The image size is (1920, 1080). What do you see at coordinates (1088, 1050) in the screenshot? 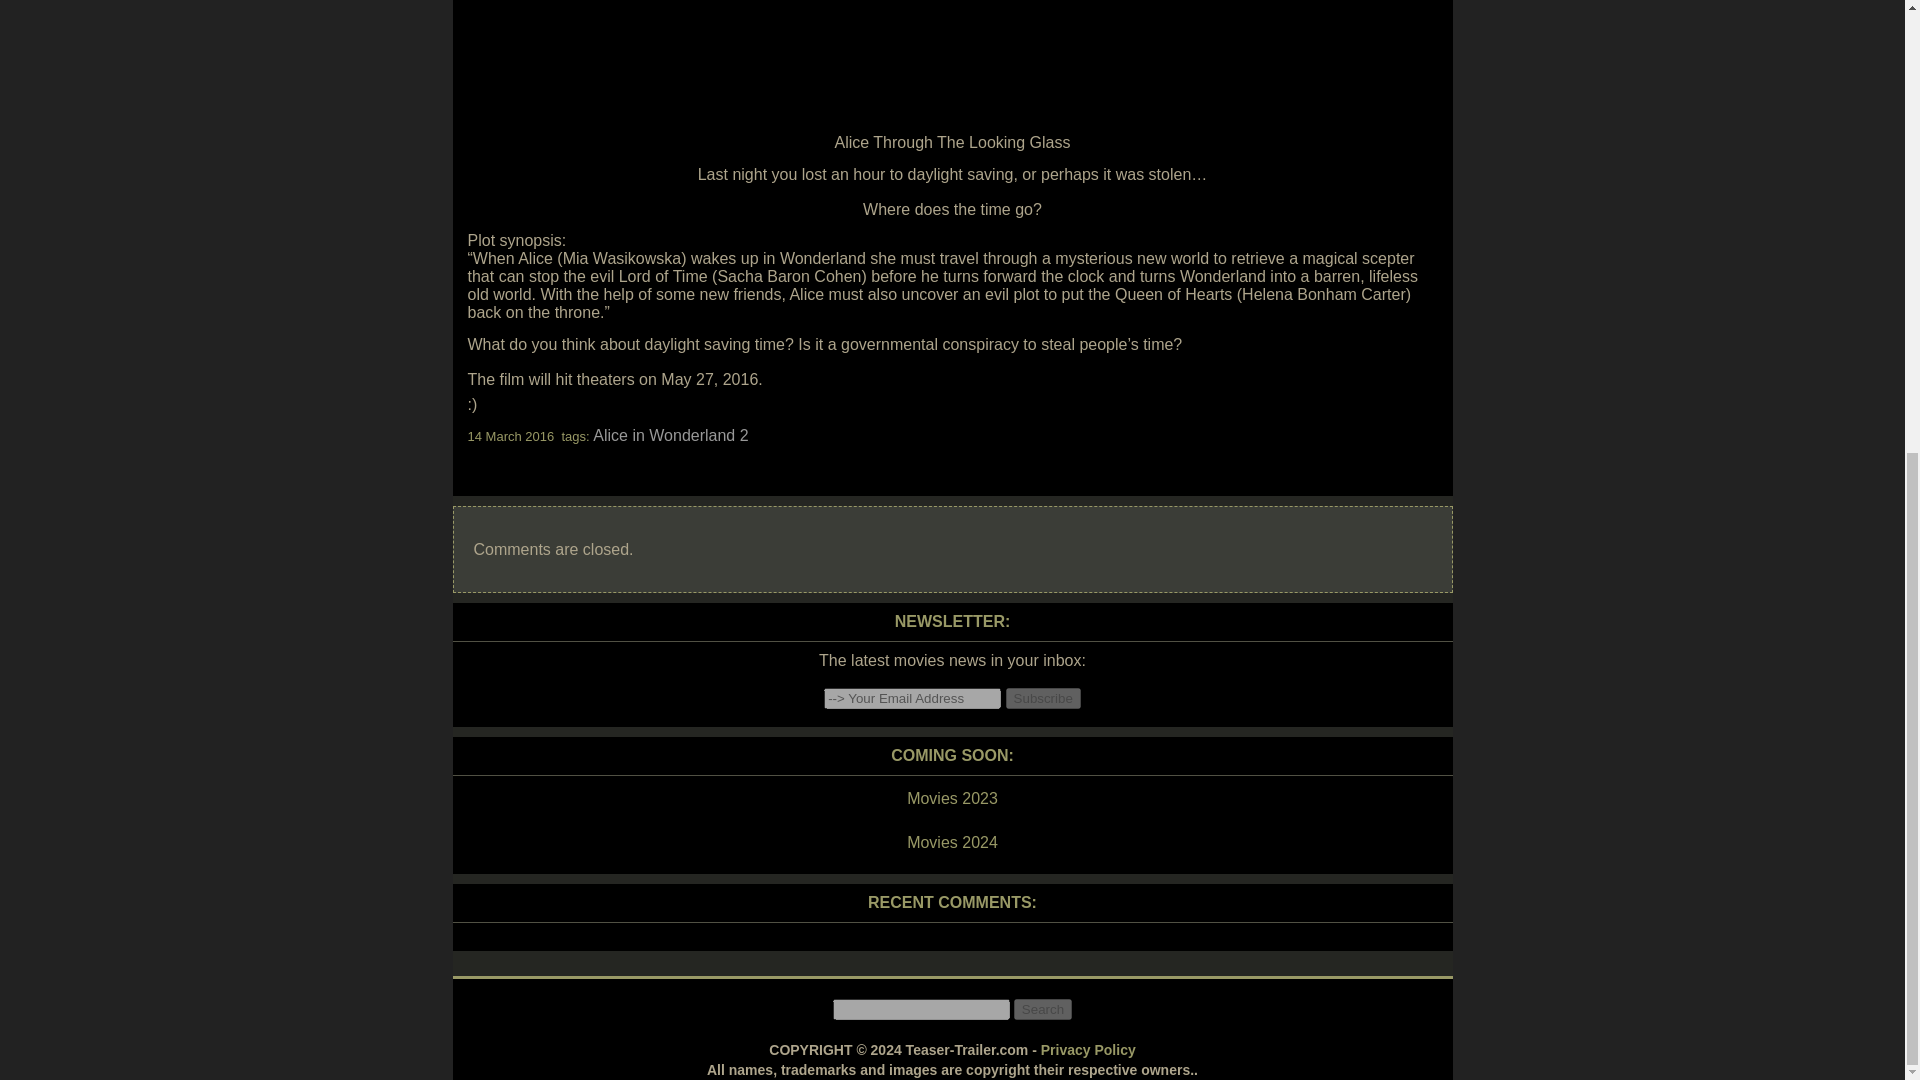
I see `Privacy Policy` at bounding box center [1088, 1050].